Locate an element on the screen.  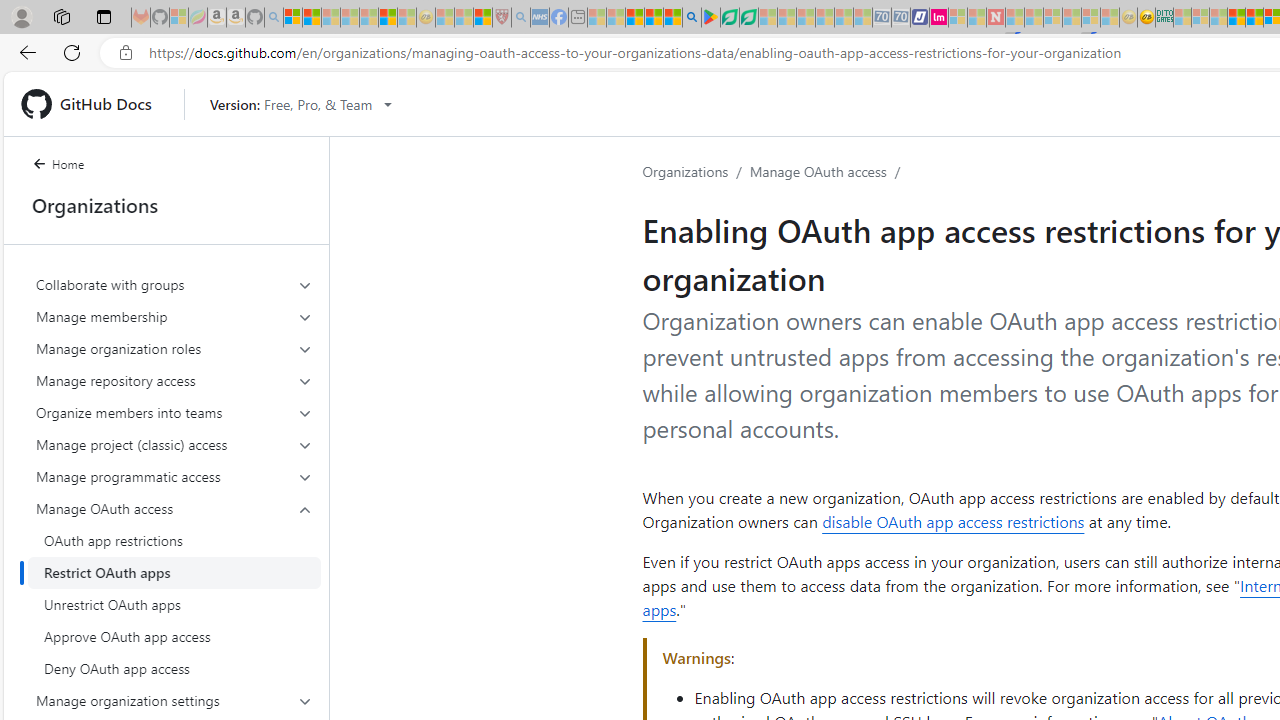
Expert Portfolios is located at coordinates (1236, 18).